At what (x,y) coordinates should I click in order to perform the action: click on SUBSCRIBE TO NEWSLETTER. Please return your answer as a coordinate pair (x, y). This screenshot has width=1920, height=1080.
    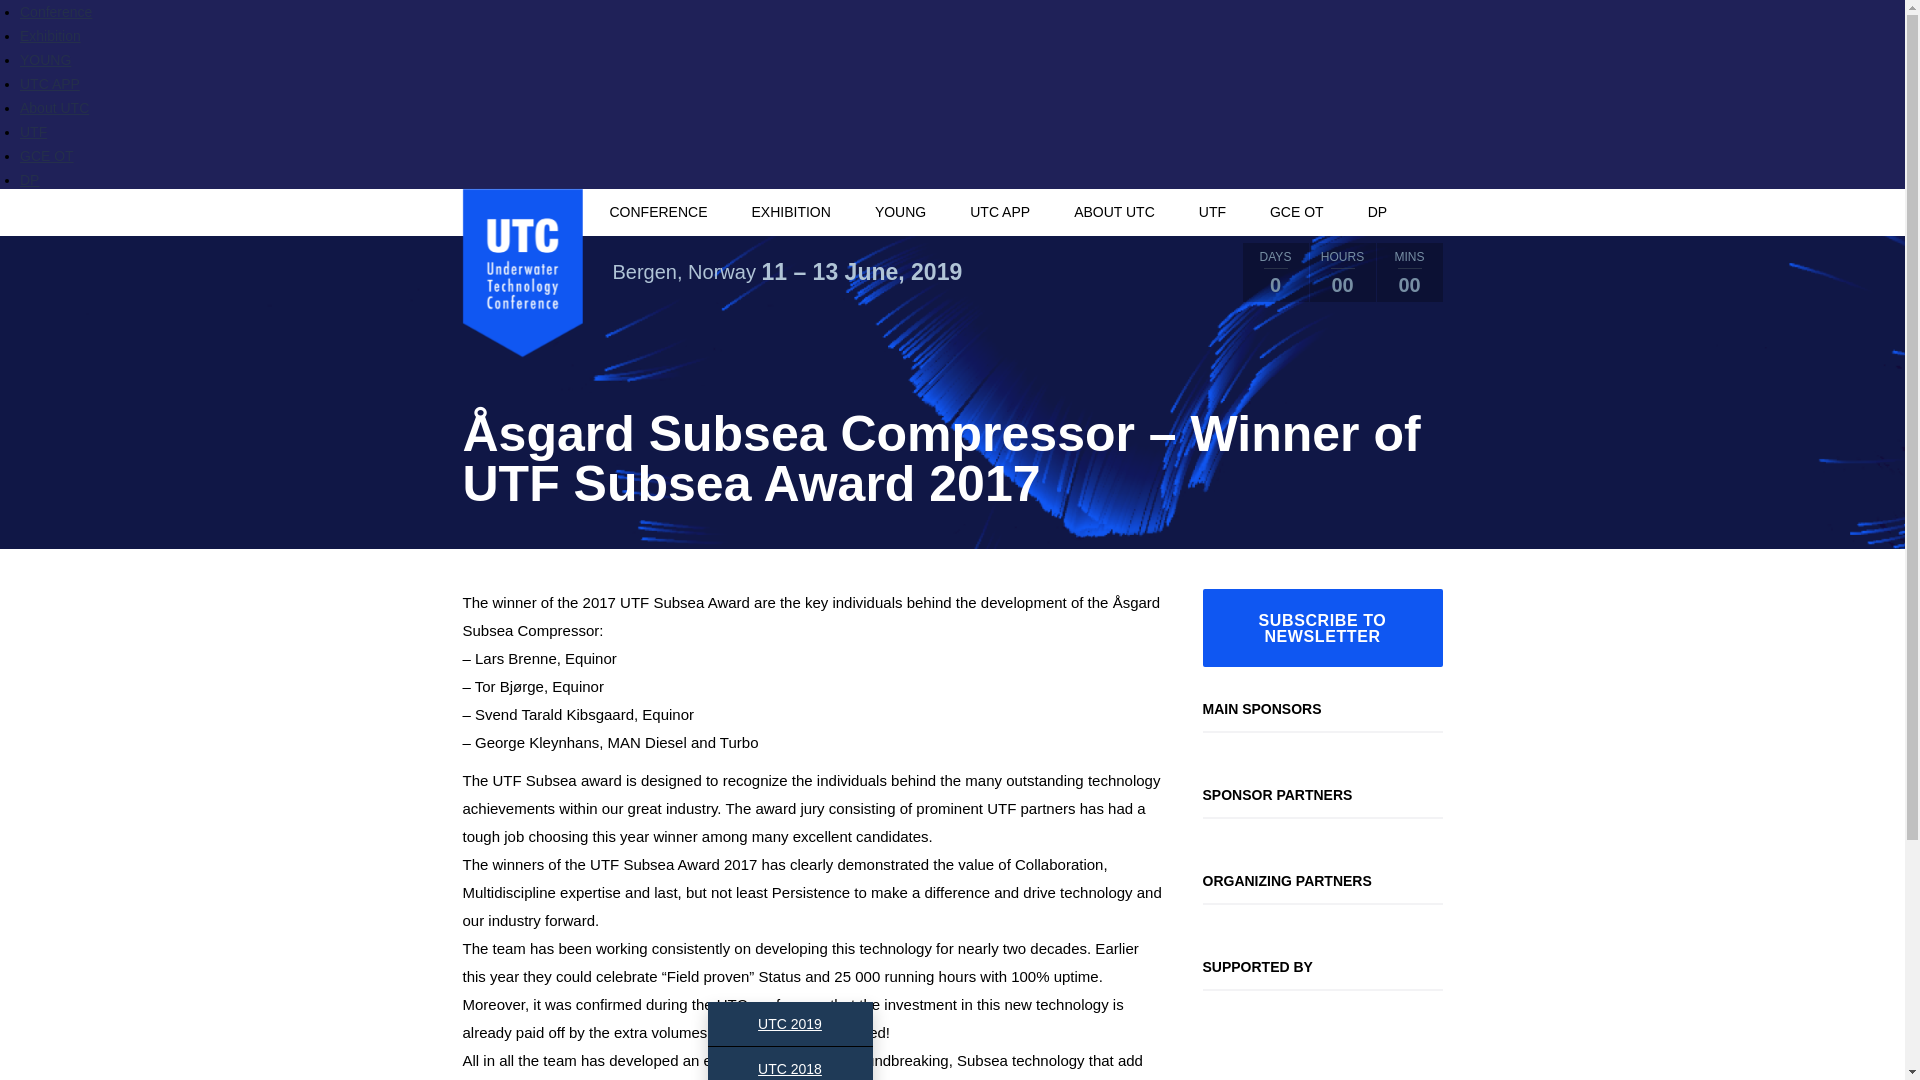
    Looking at the image, I should click on (1321, 628).